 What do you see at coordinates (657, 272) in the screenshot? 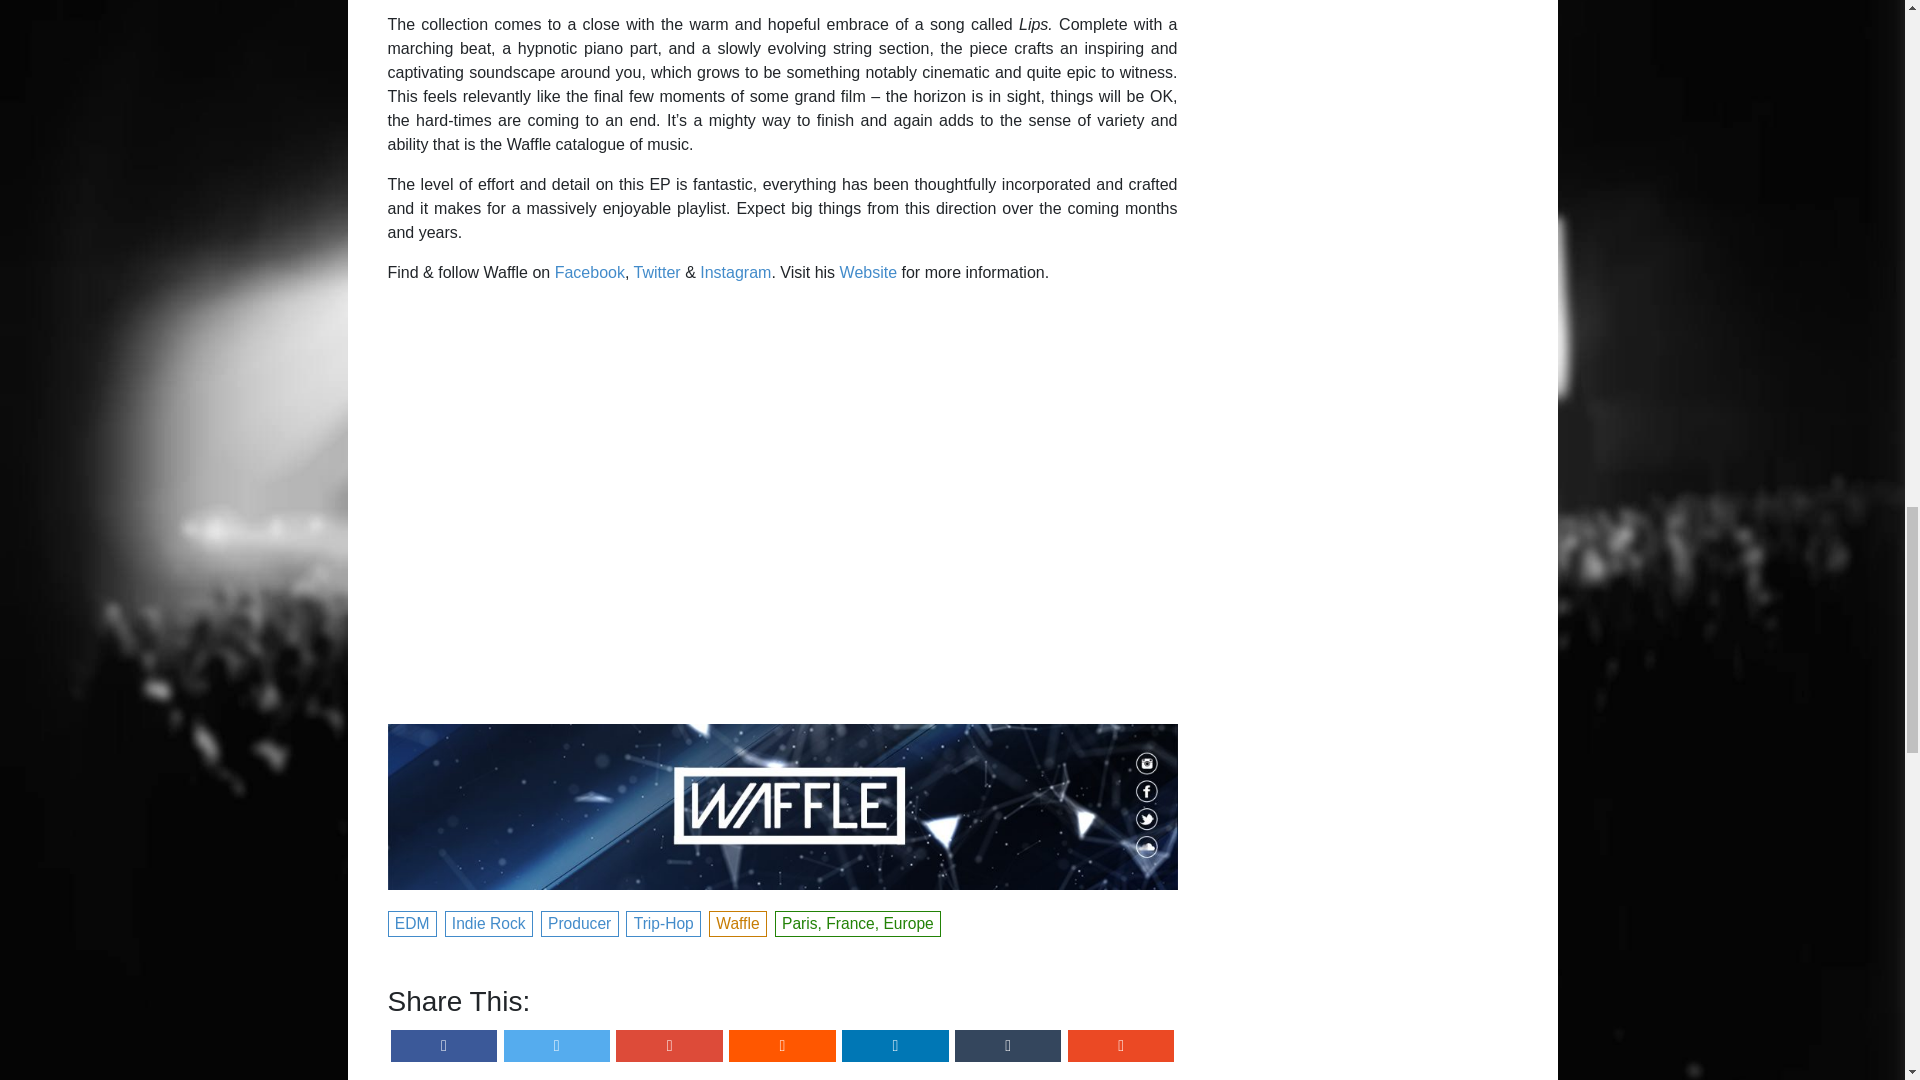
I see `Twitter` at bounding box center [657, 272].